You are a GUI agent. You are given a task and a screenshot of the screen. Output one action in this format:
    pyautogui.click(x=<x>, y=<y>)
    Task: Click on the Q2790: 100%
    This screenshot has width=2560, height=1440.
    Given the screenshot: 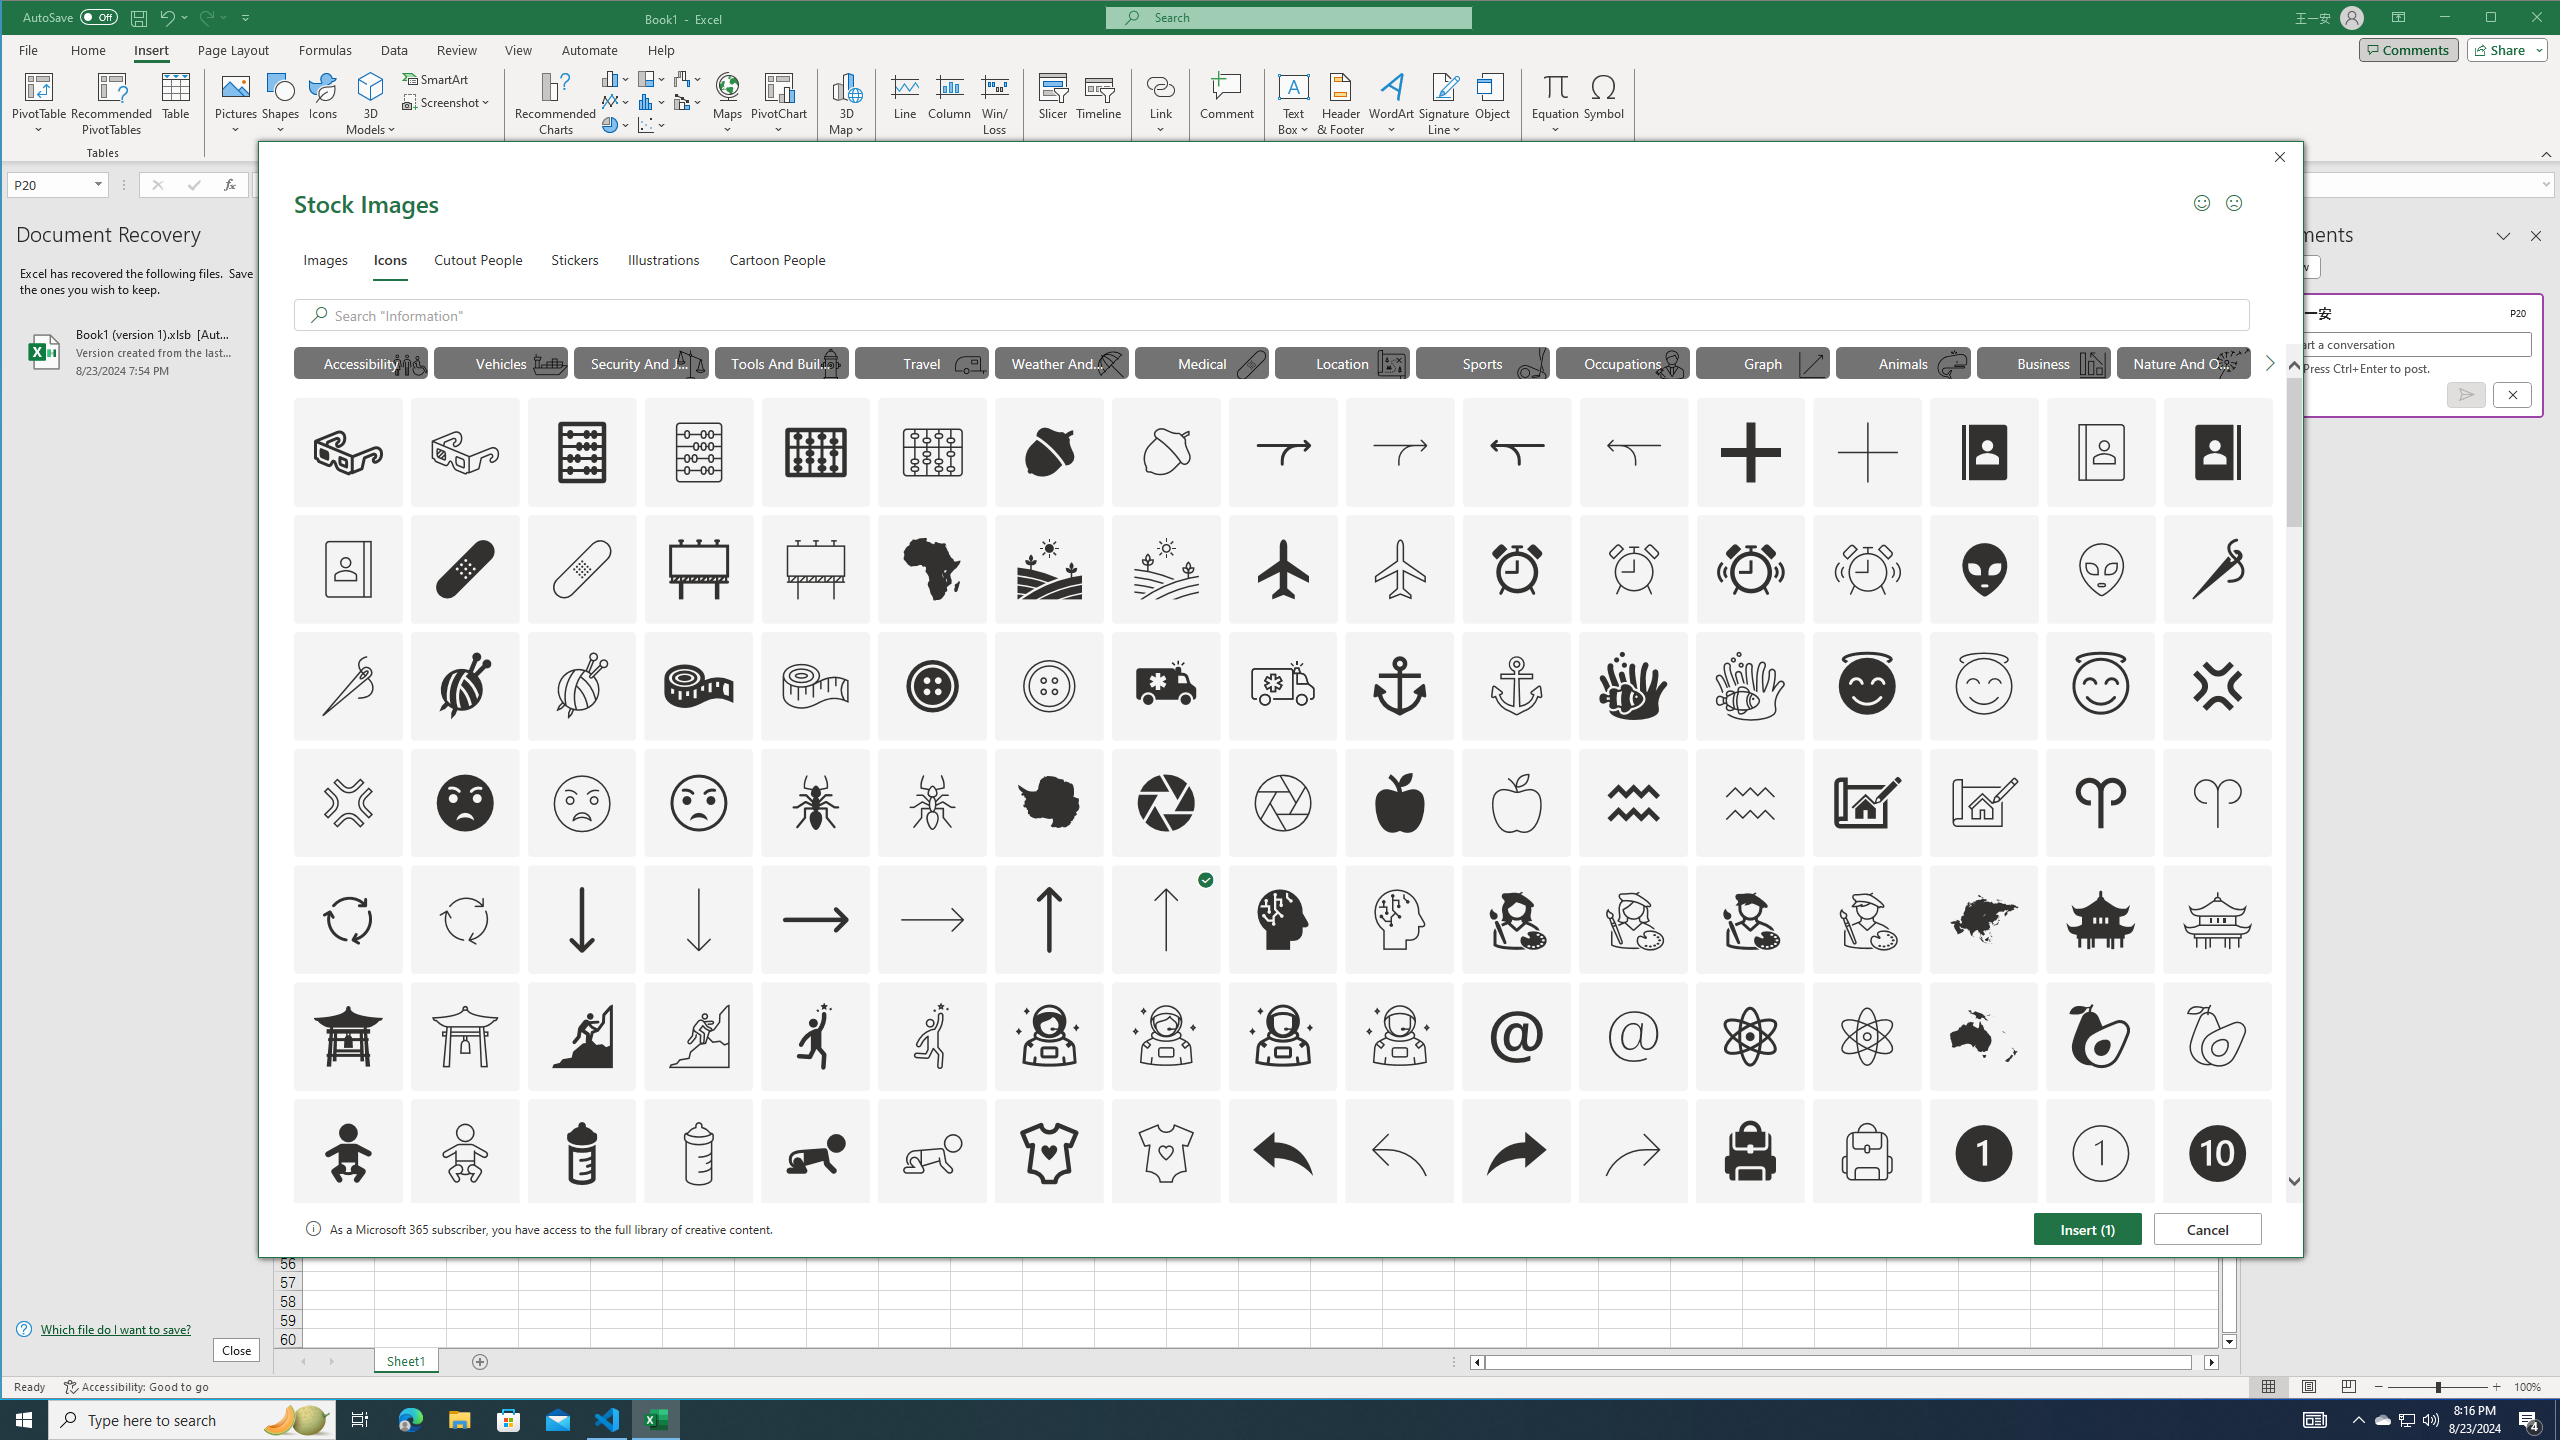 What is the action you would take?
    pyautogui.click(x=2430, y=1420)
    